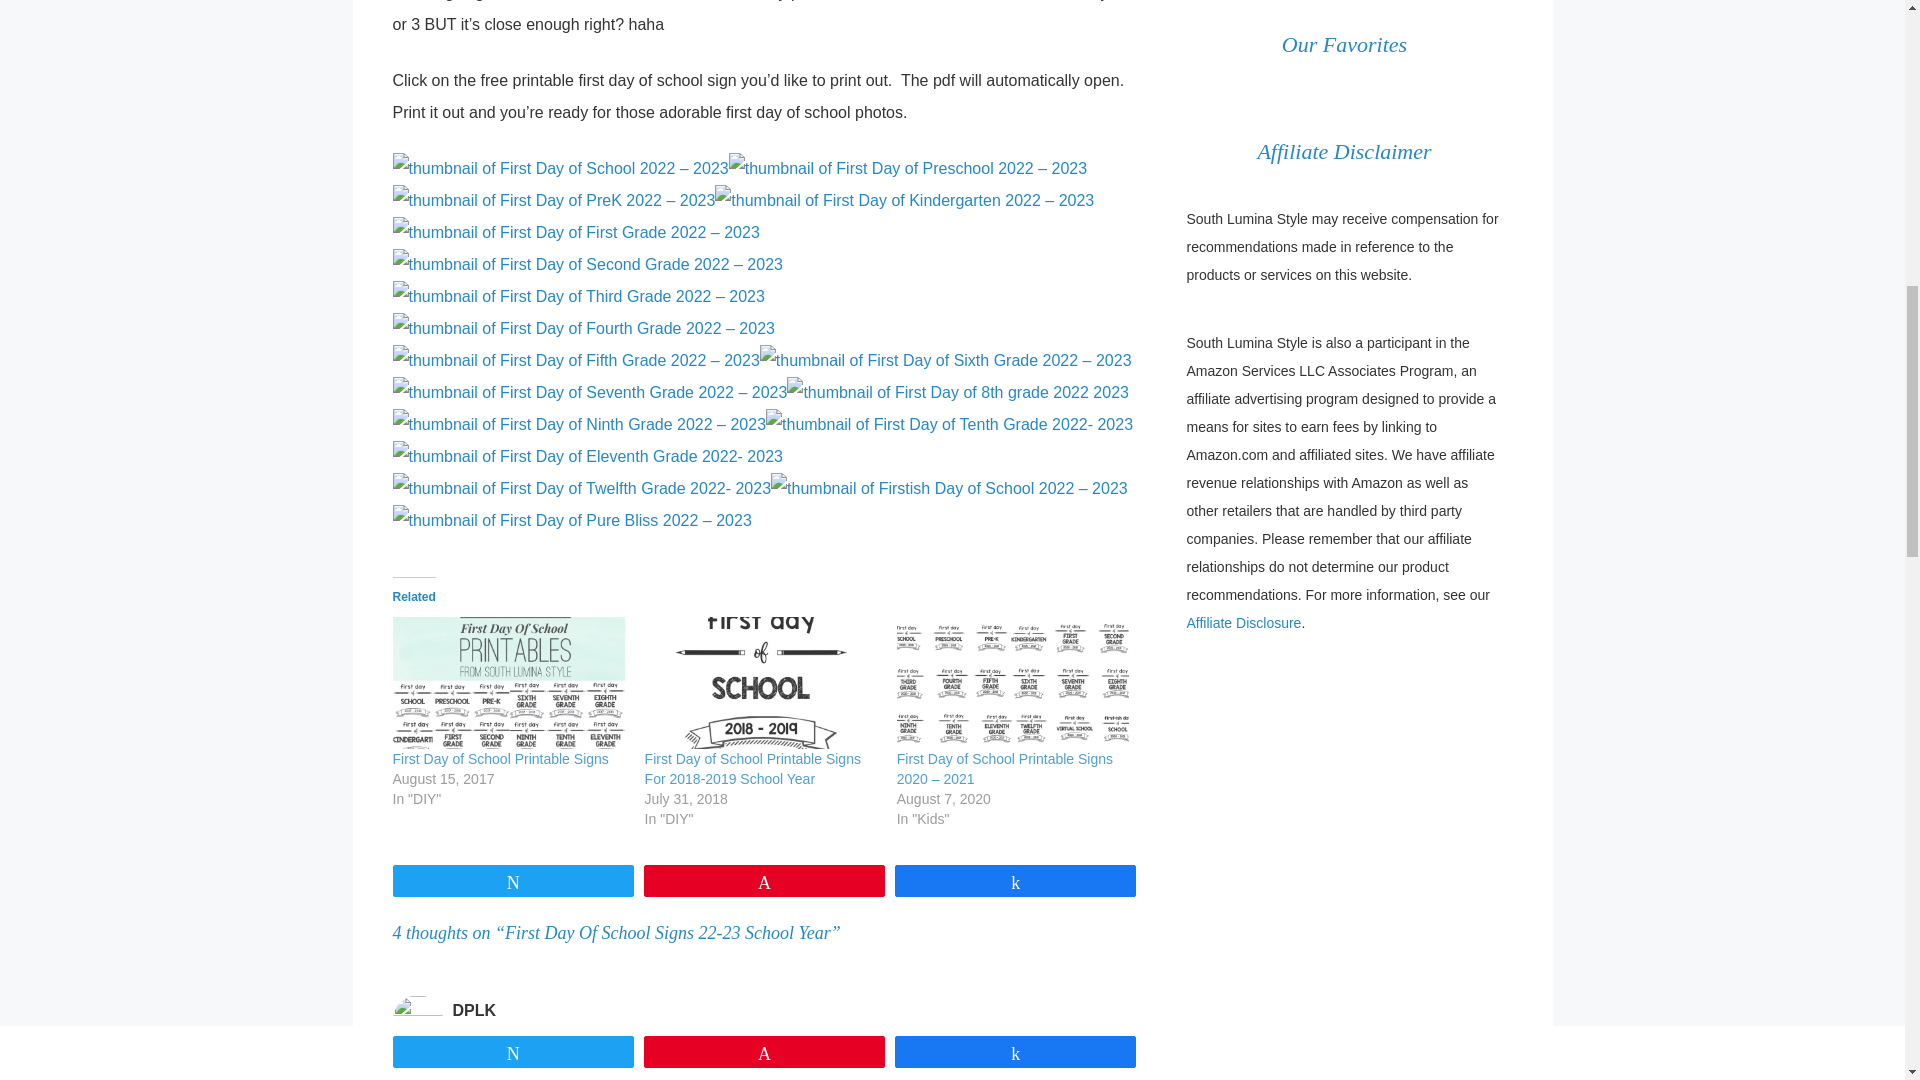 The height and width of the screenshot is (1080, 1920). What do you see at coordinates (578, 296) in the screenshot?
I see `First Day of Third Grade 2022 - 2023` at bounding box center [578, 296].